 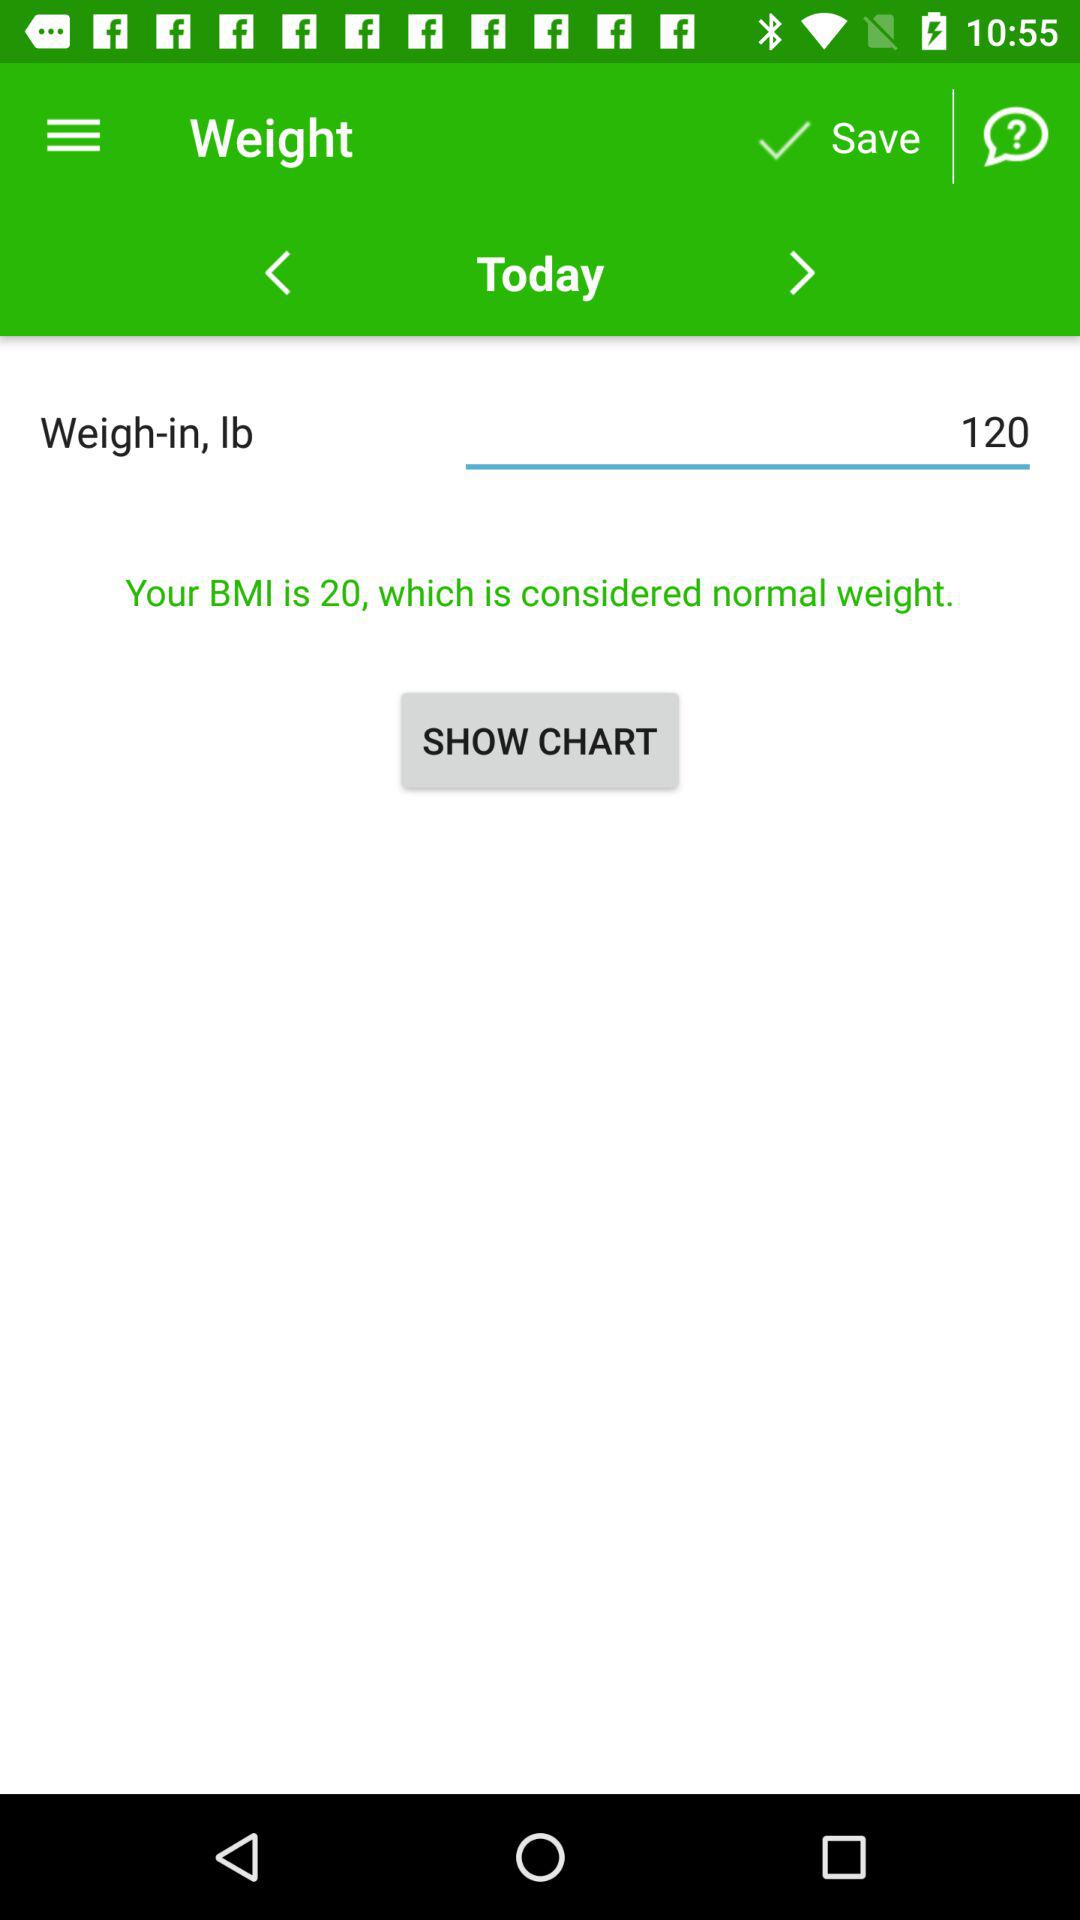 What do you see at coordinates (802, 273) in the screenshot?
I see `go to next` at bounding box center [802, 273].